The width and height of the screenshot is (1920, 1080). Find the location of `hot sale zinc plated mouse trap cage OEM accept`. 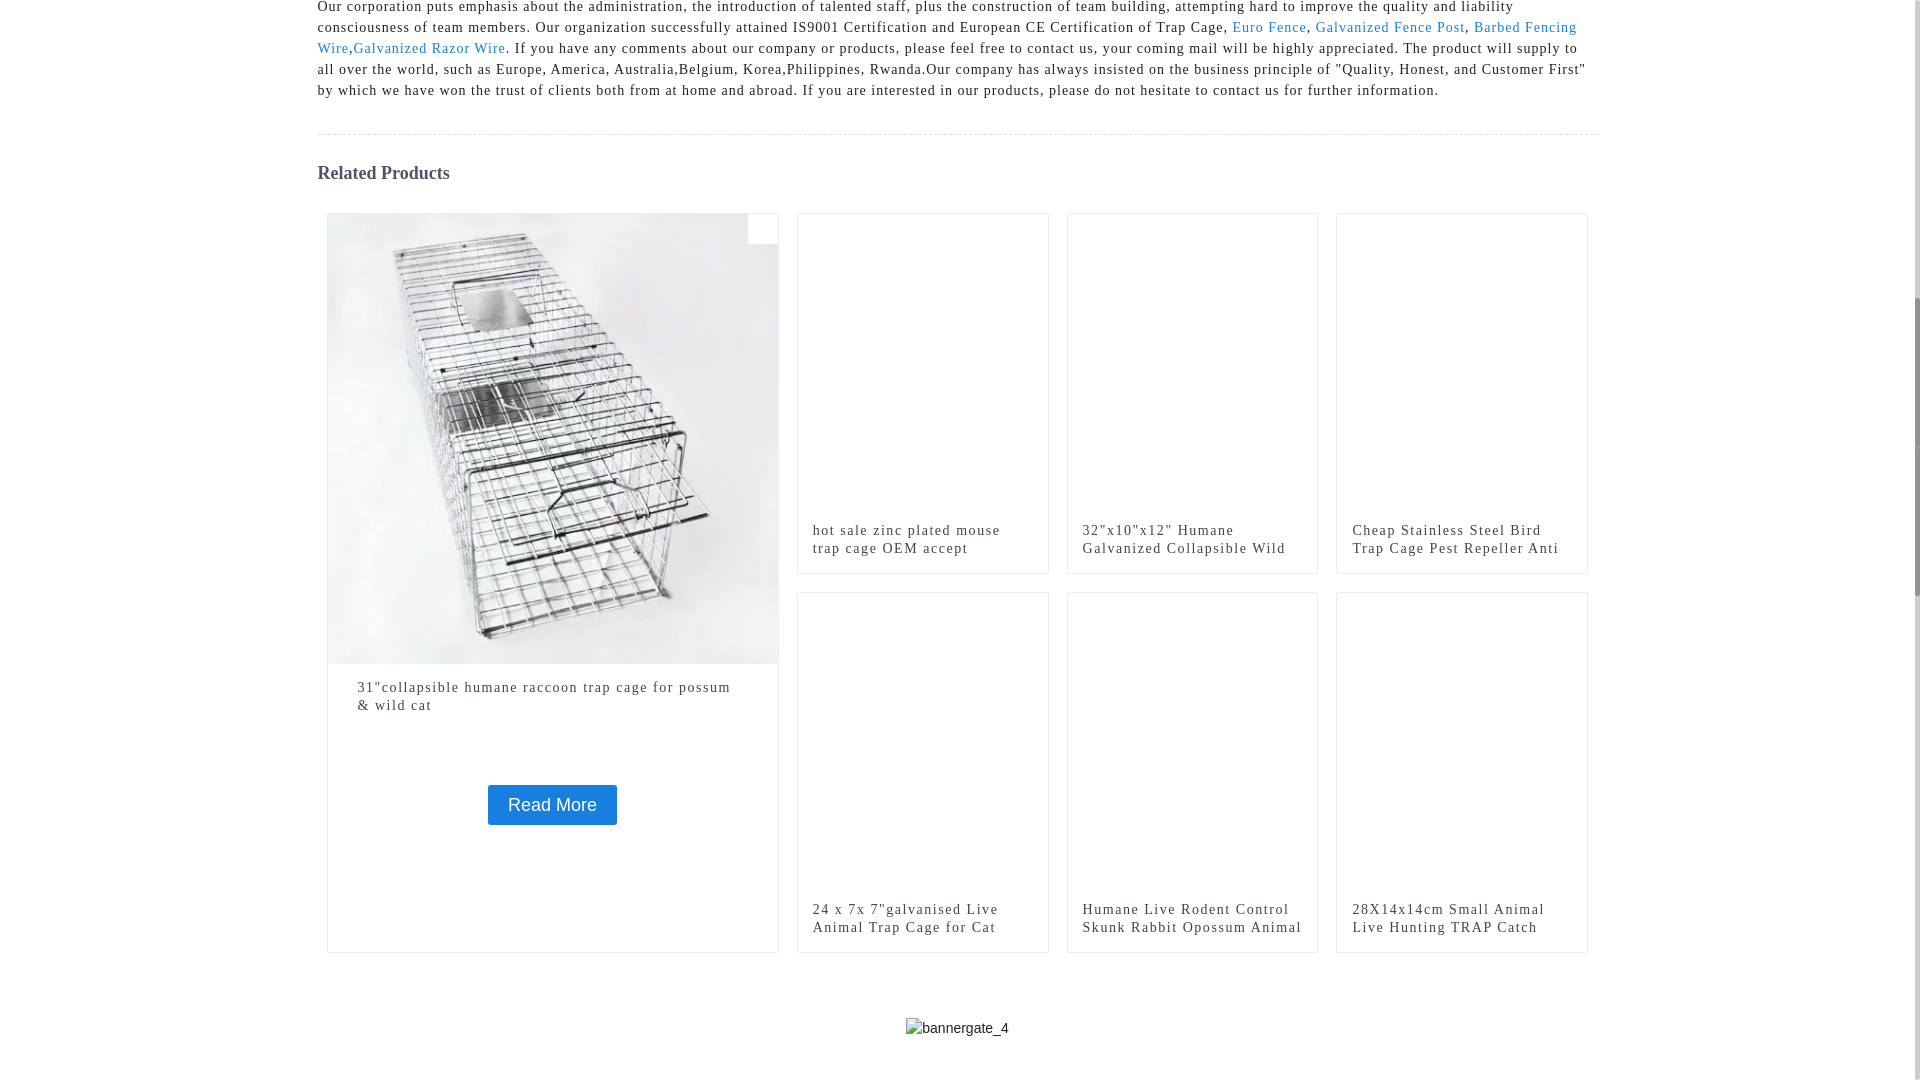

hot sale zinc plated mouse trap cage OEM accept is located at coordinates (922, 540).